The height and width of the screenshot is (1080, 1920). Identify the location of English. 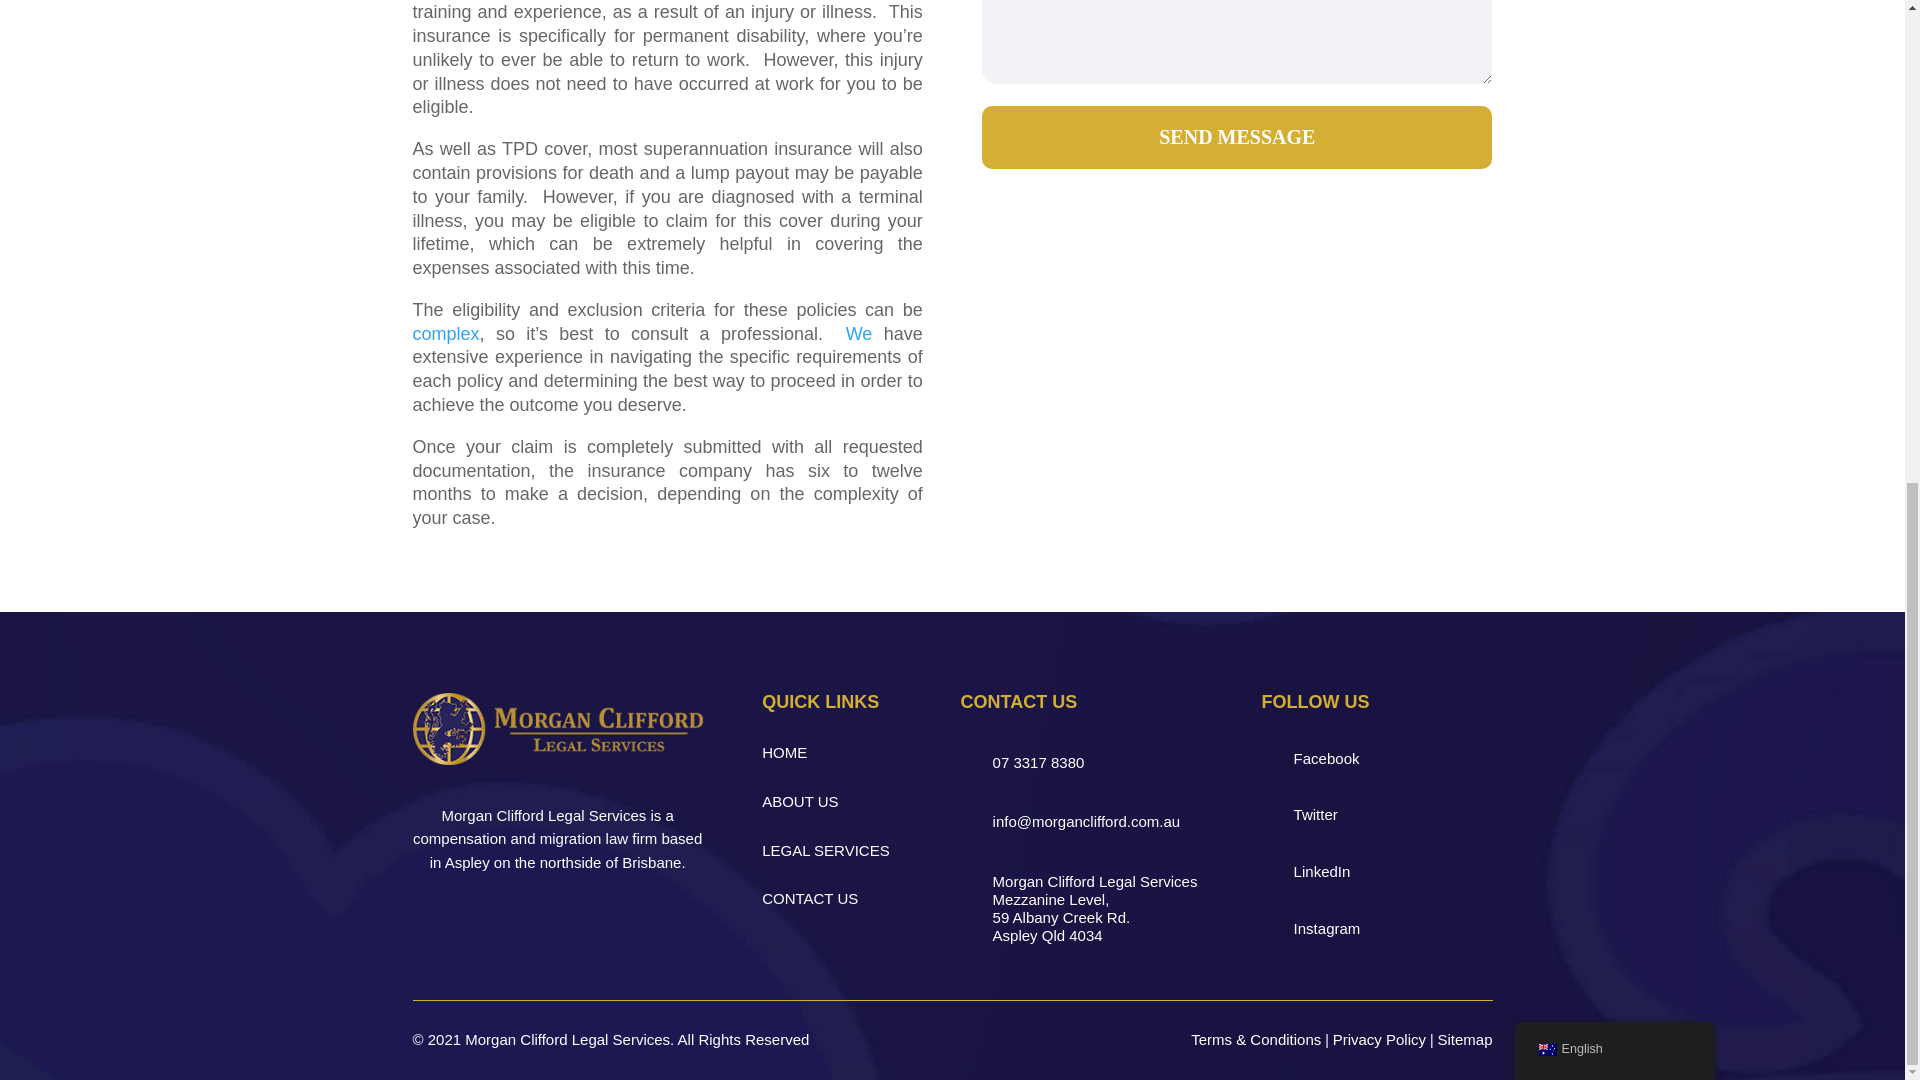
(1546, 180).